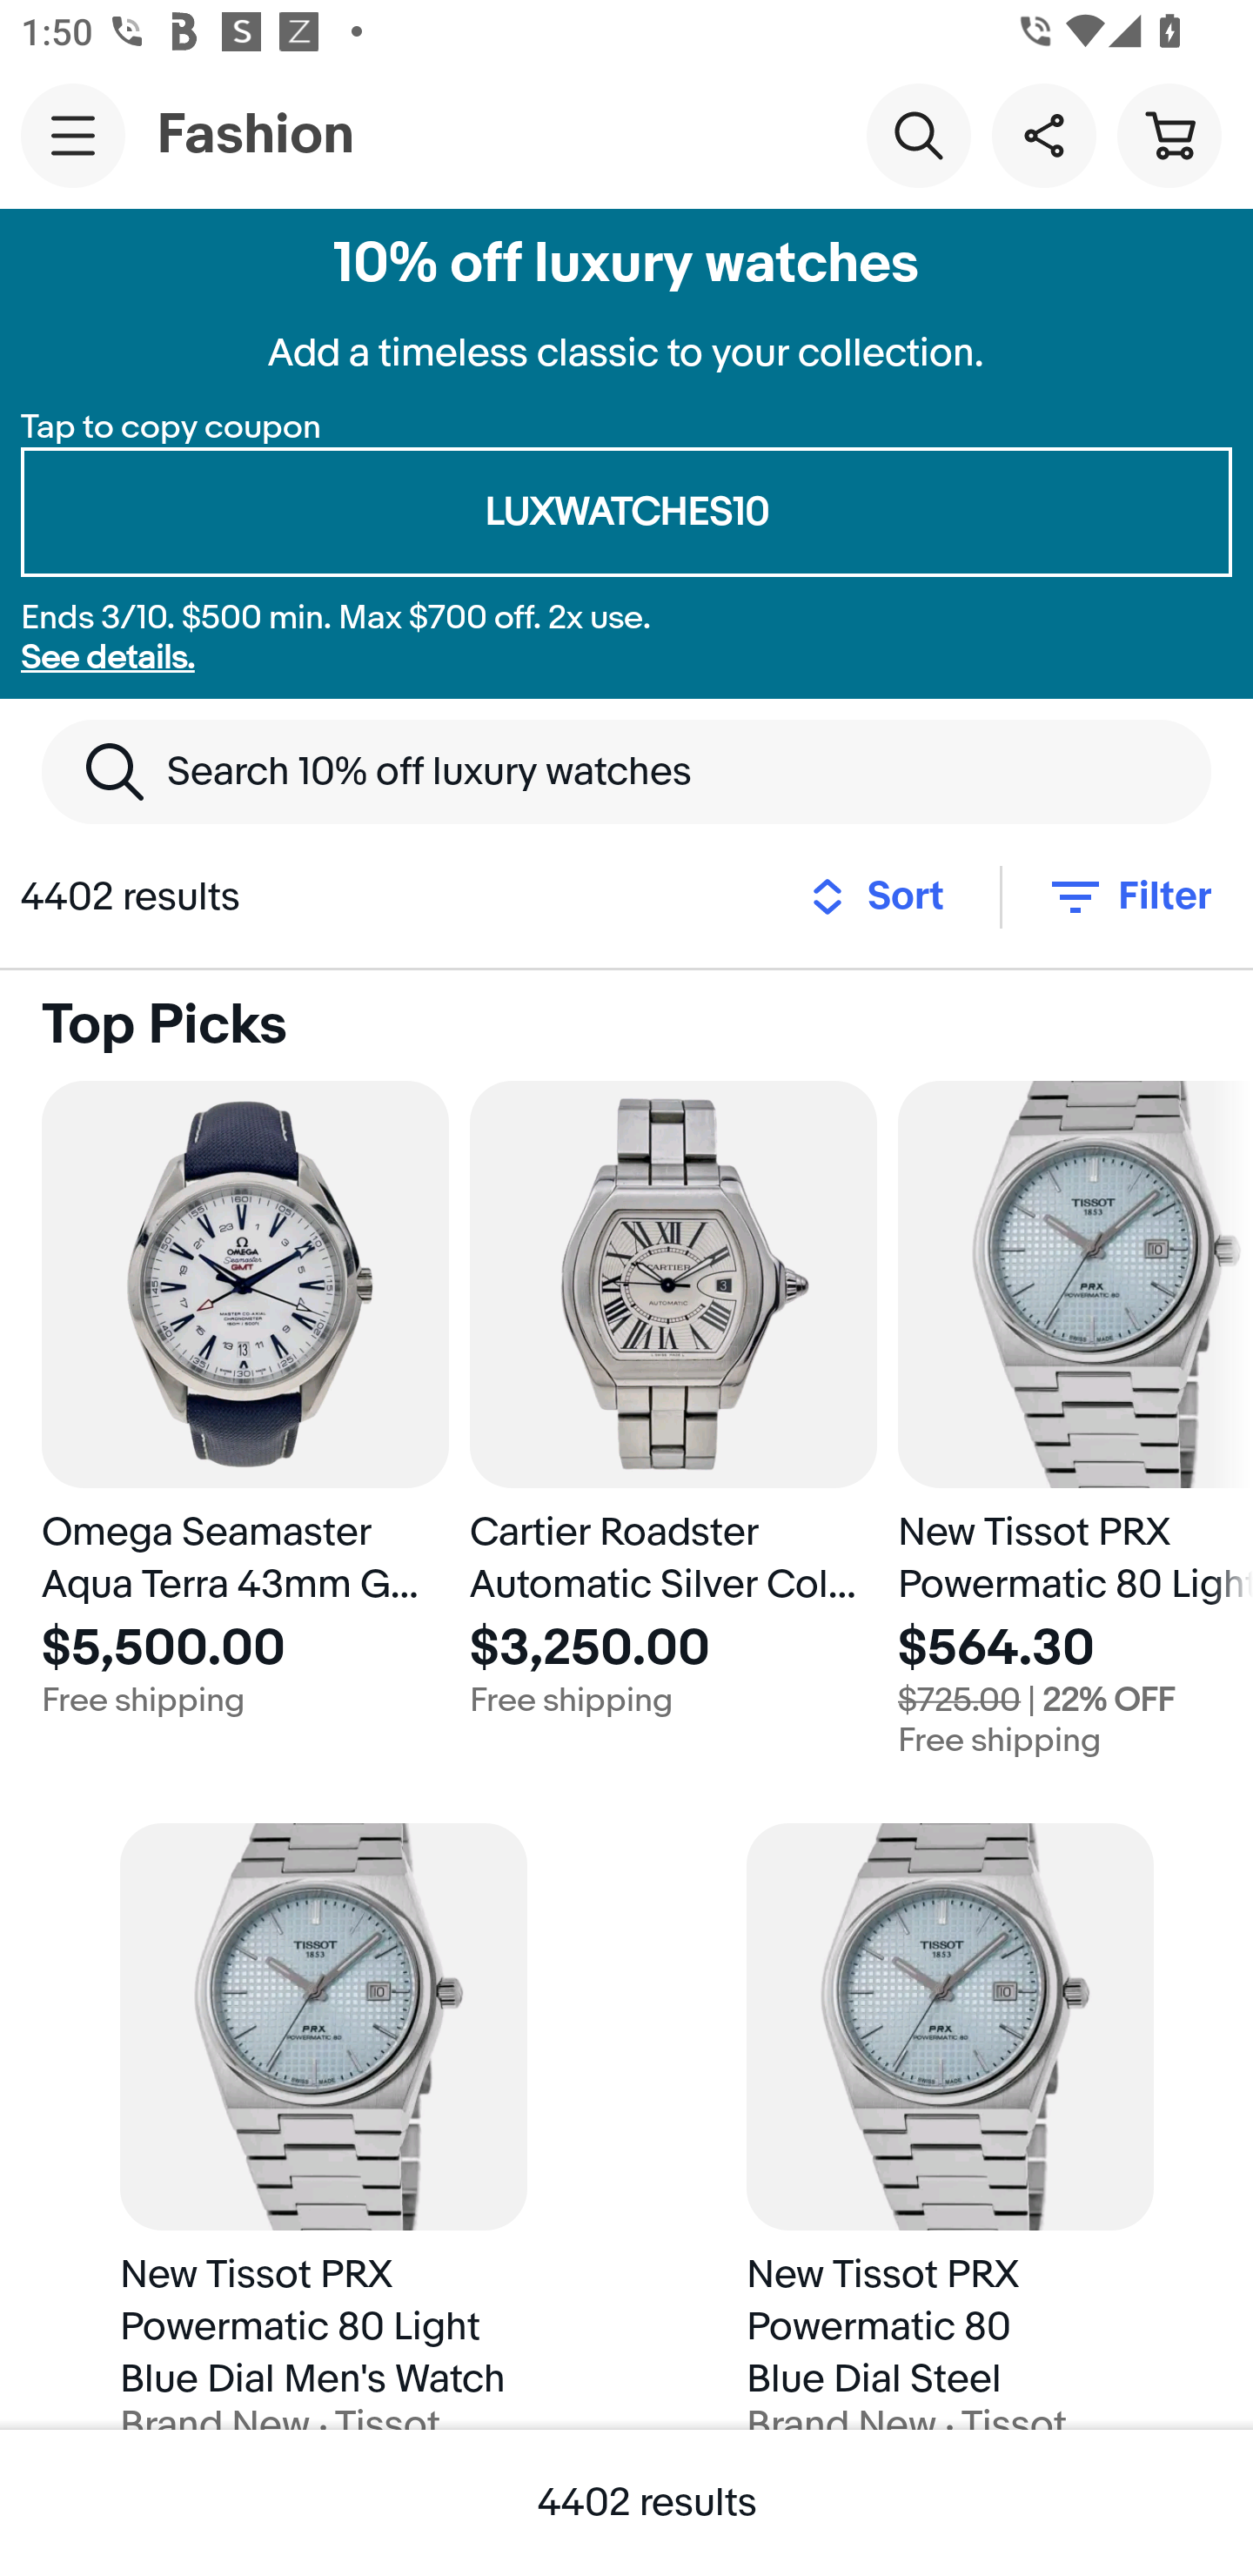  What do you see at coordinates (918, 134) in the screenshot?
I see `Search` at bounding box center [918, 134].